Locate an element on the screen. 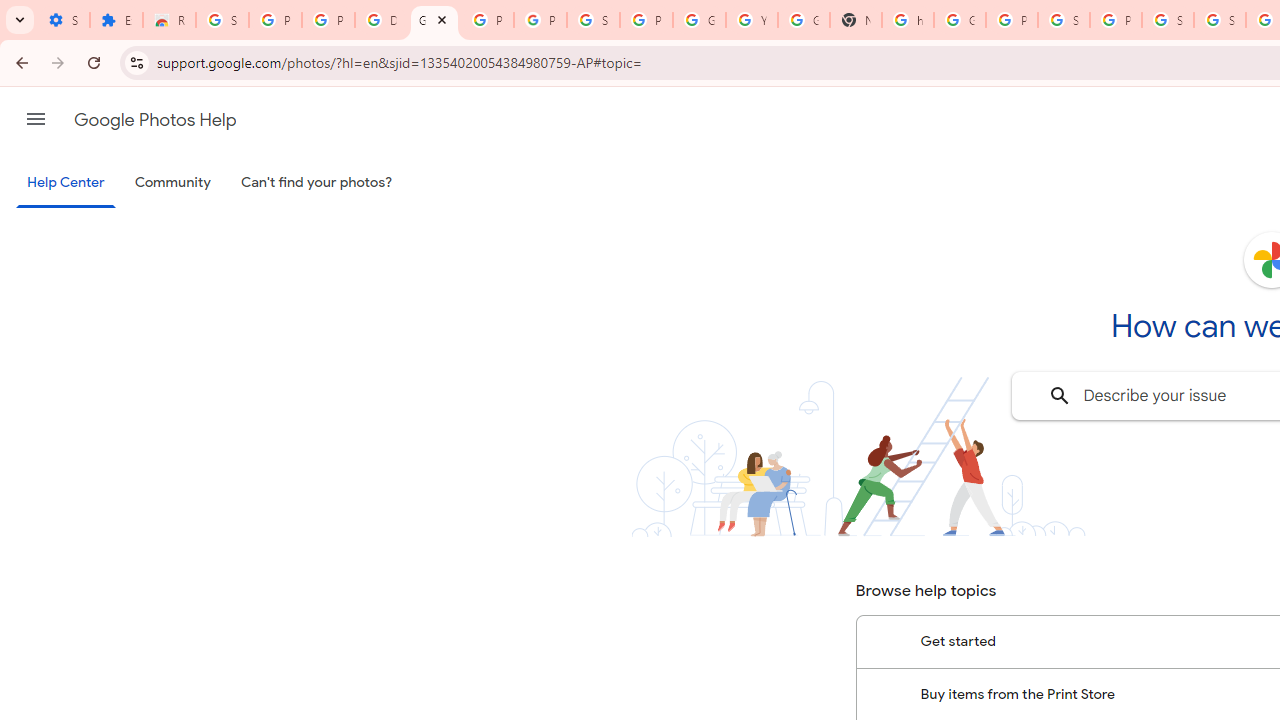  Sign in - Google Accounts is located at coordinates (1220, 20).